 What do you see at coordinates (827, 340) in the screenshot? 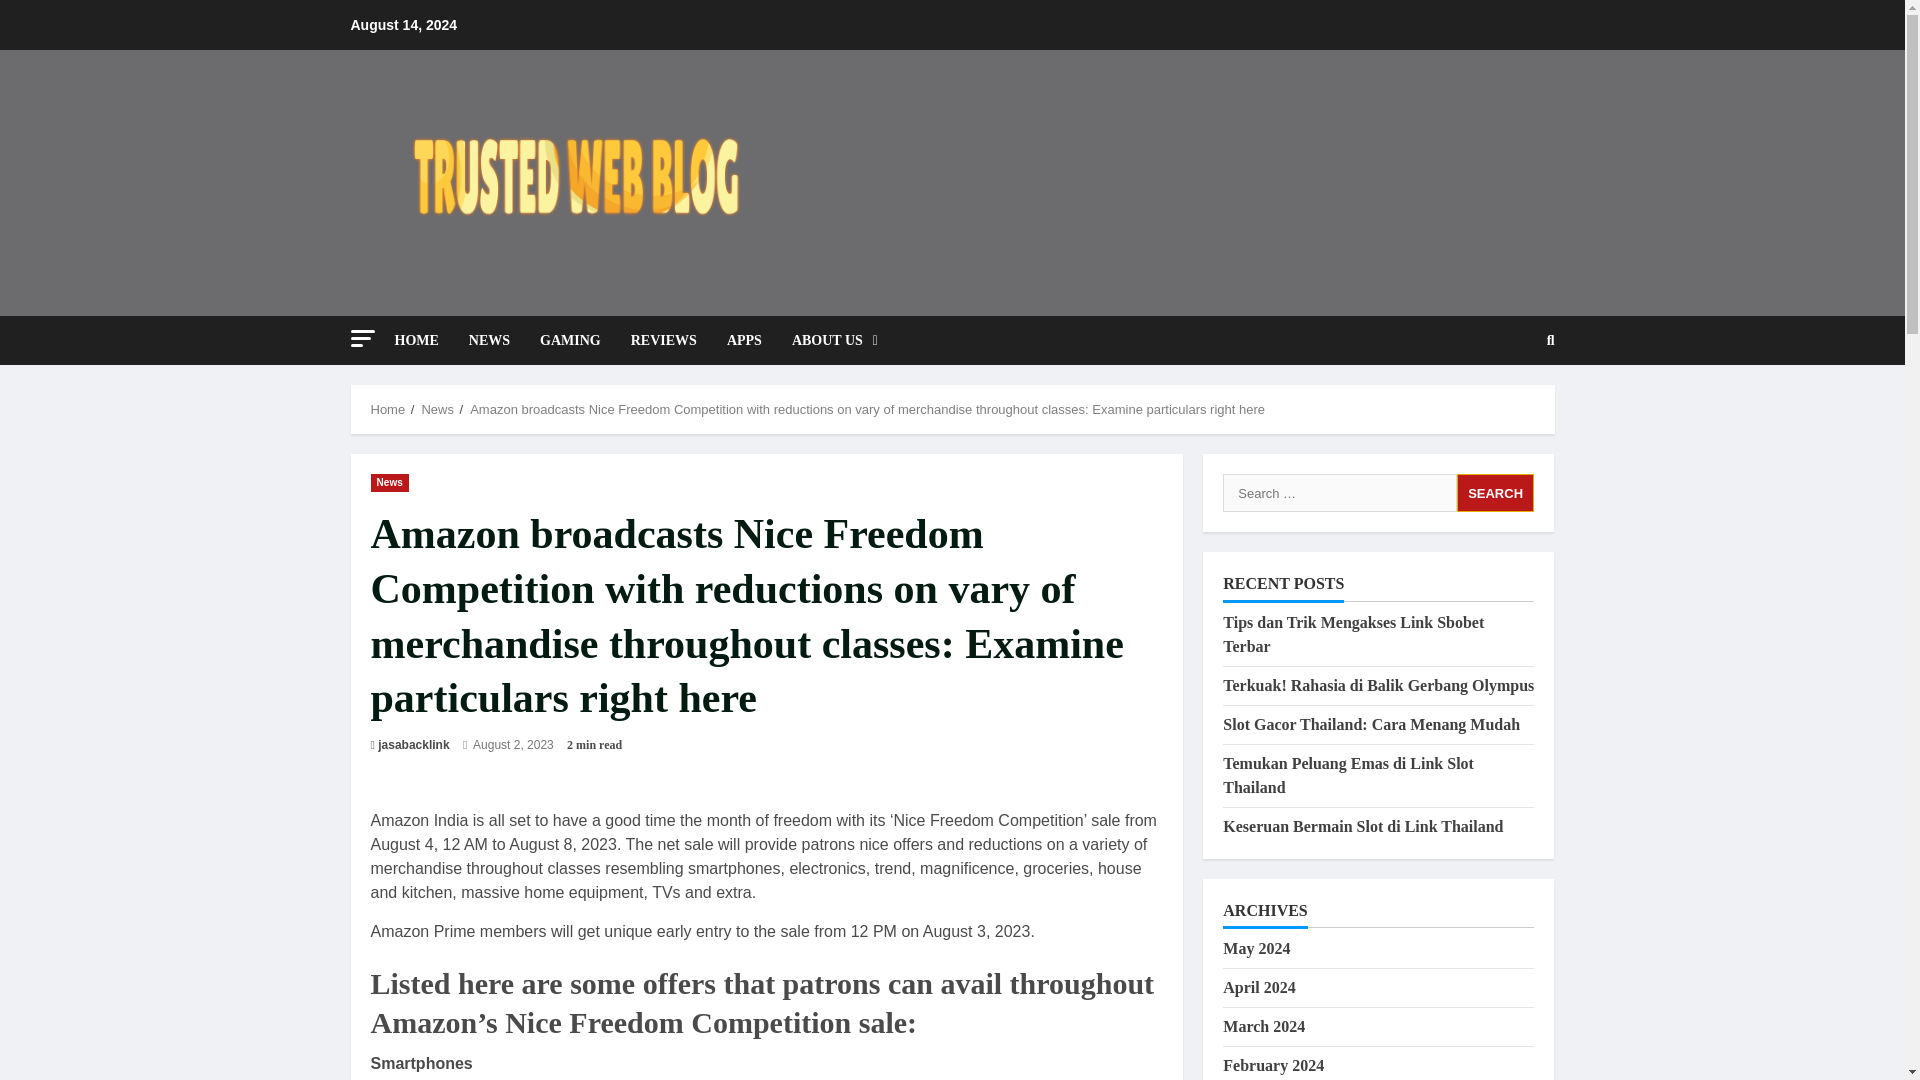
I see `ABOUT US` at bounding box center [827, 340].